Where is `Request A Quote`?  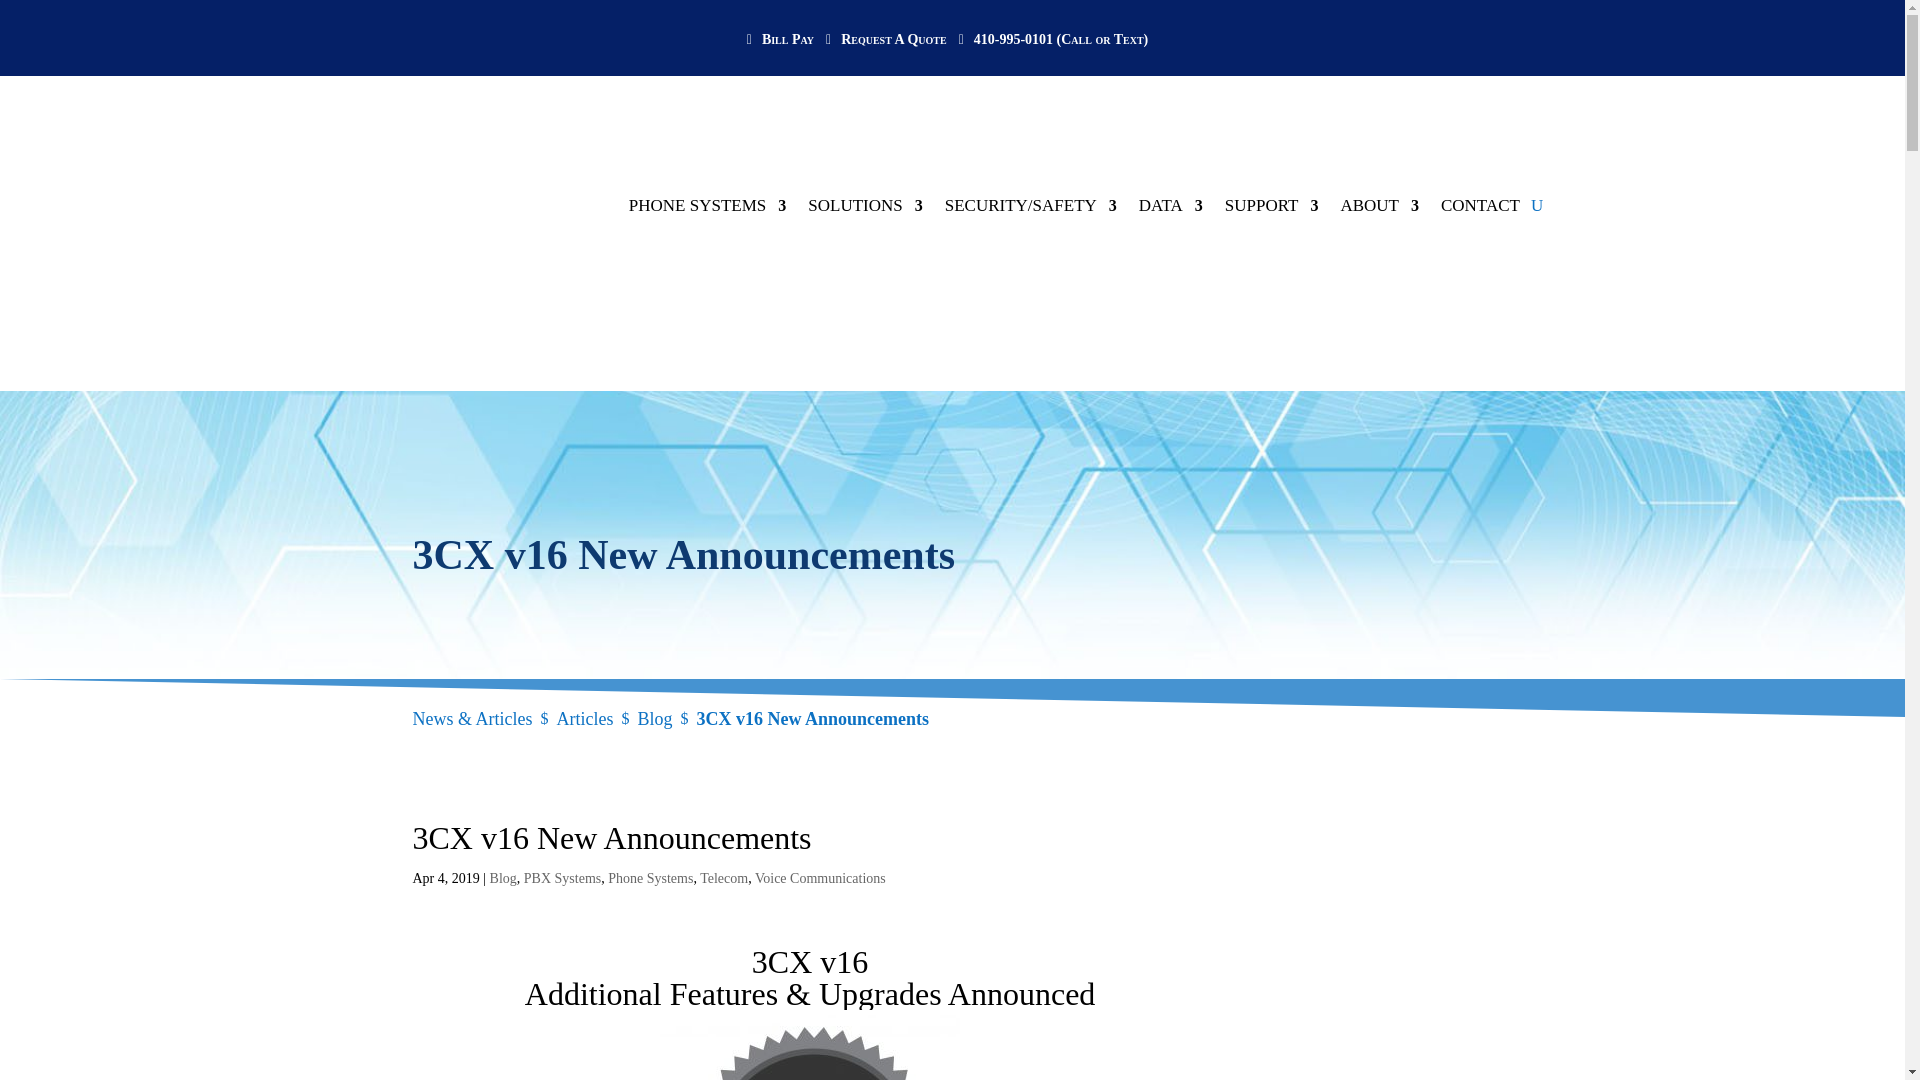
Request A Quote is located at coordinates (890, 54).